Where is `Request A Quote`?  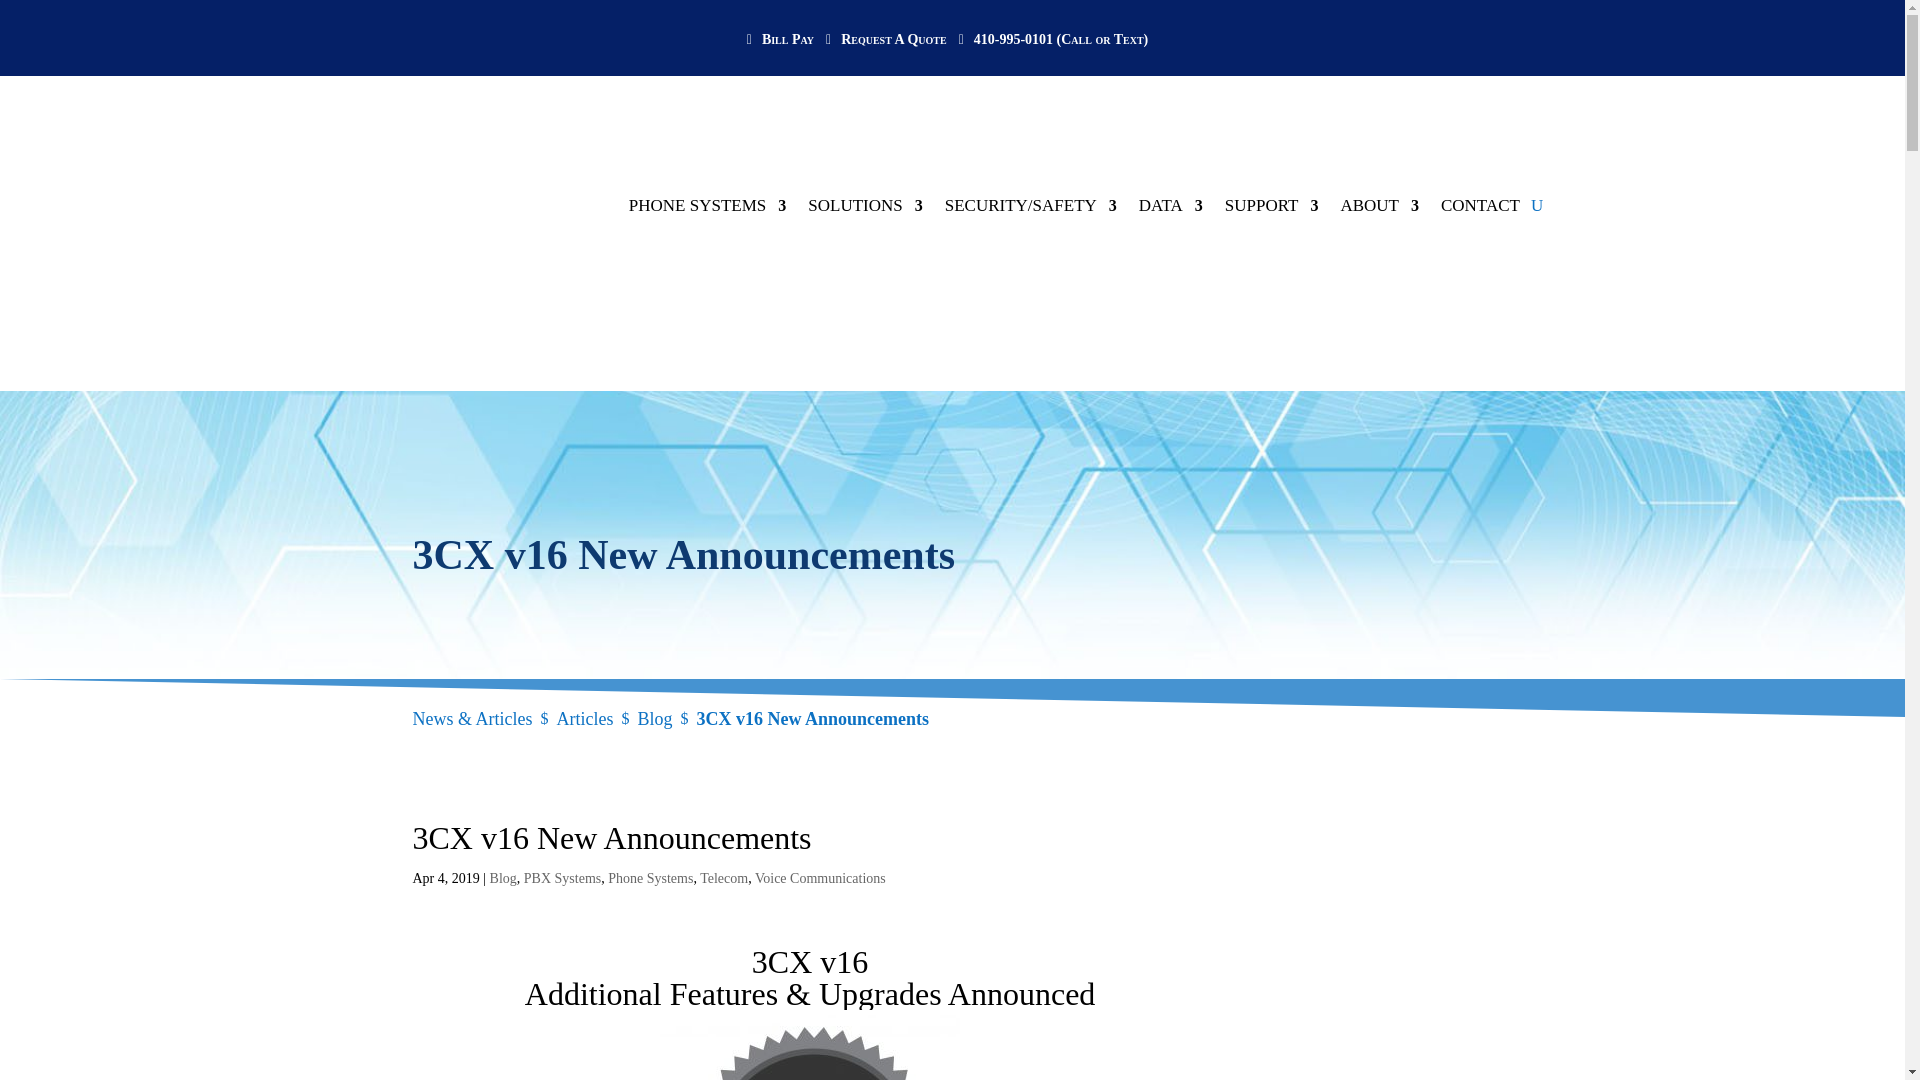
Request A Quote is located at coordinates (890, 54).